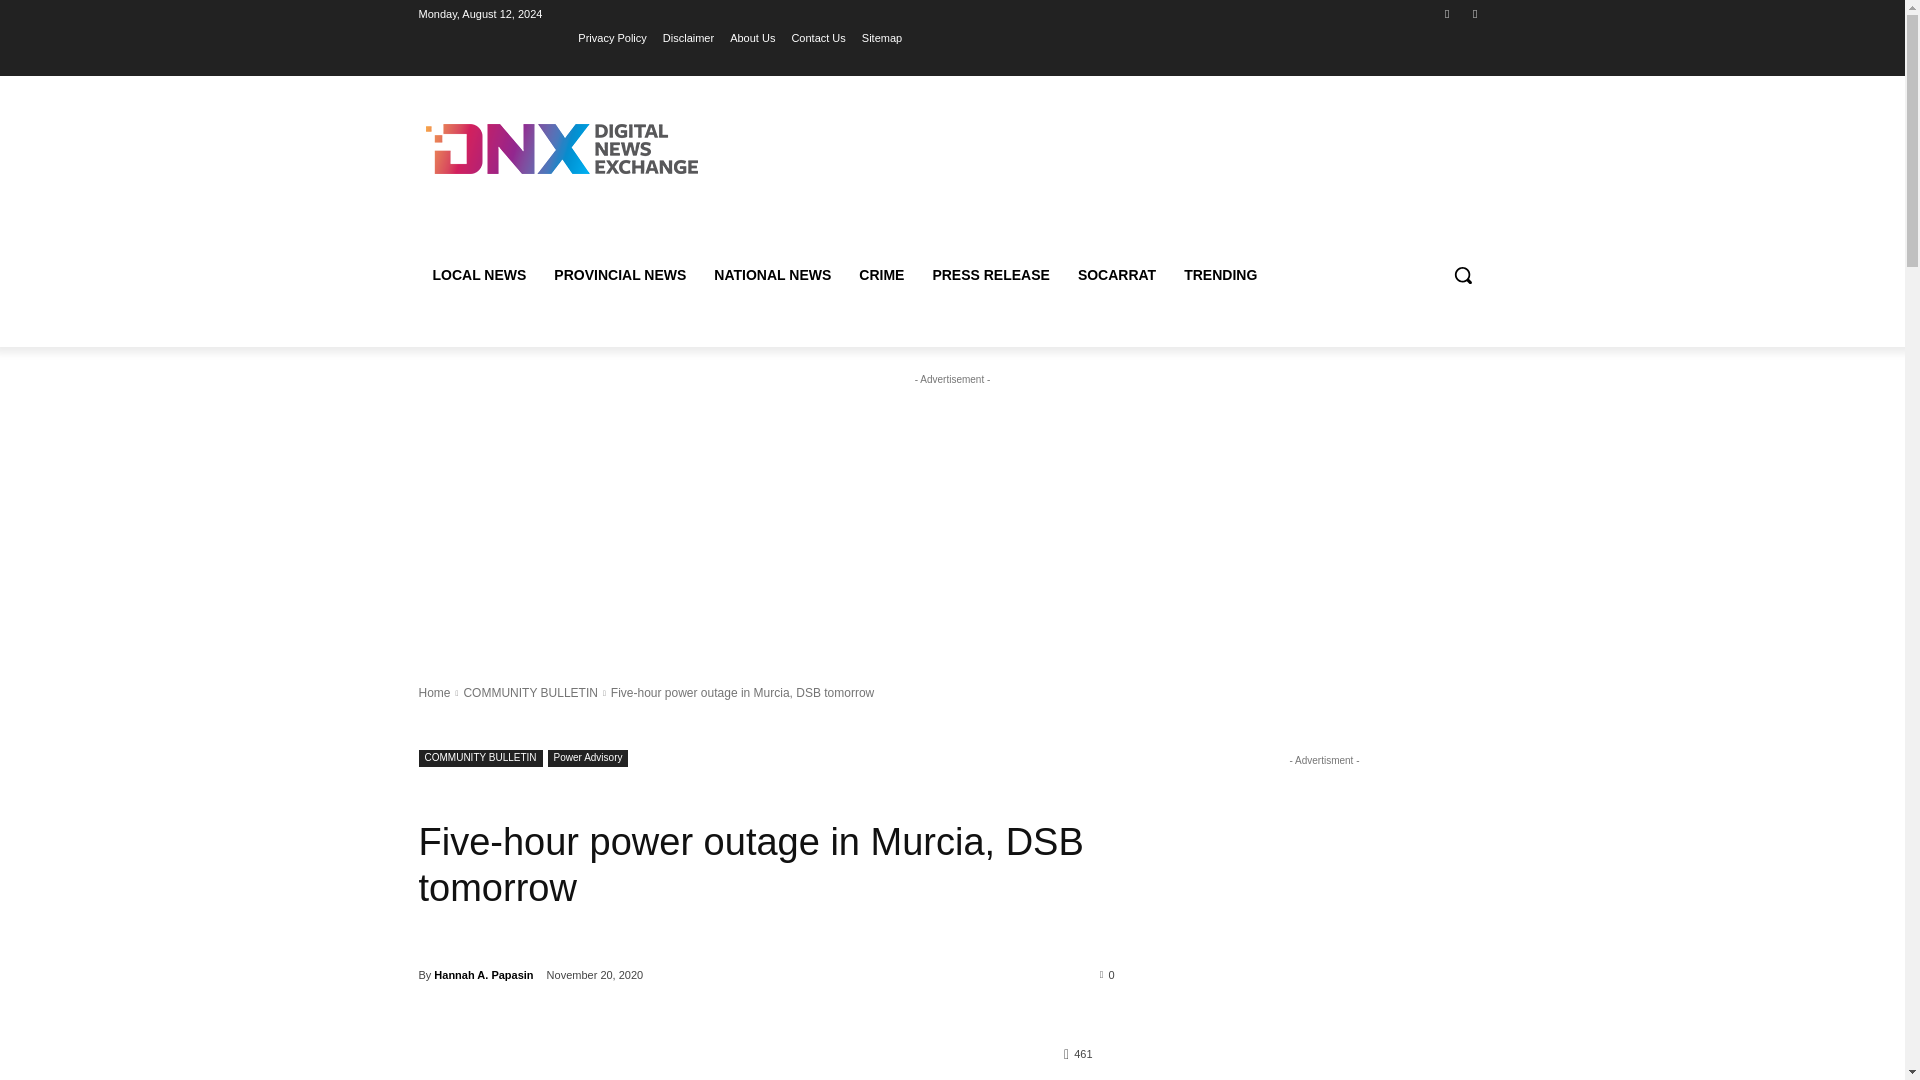 The width and height of the screenshot is (1920, 1080). I want to click on View all posts in COMMUNITY BULLETIN, so click(530, 692).